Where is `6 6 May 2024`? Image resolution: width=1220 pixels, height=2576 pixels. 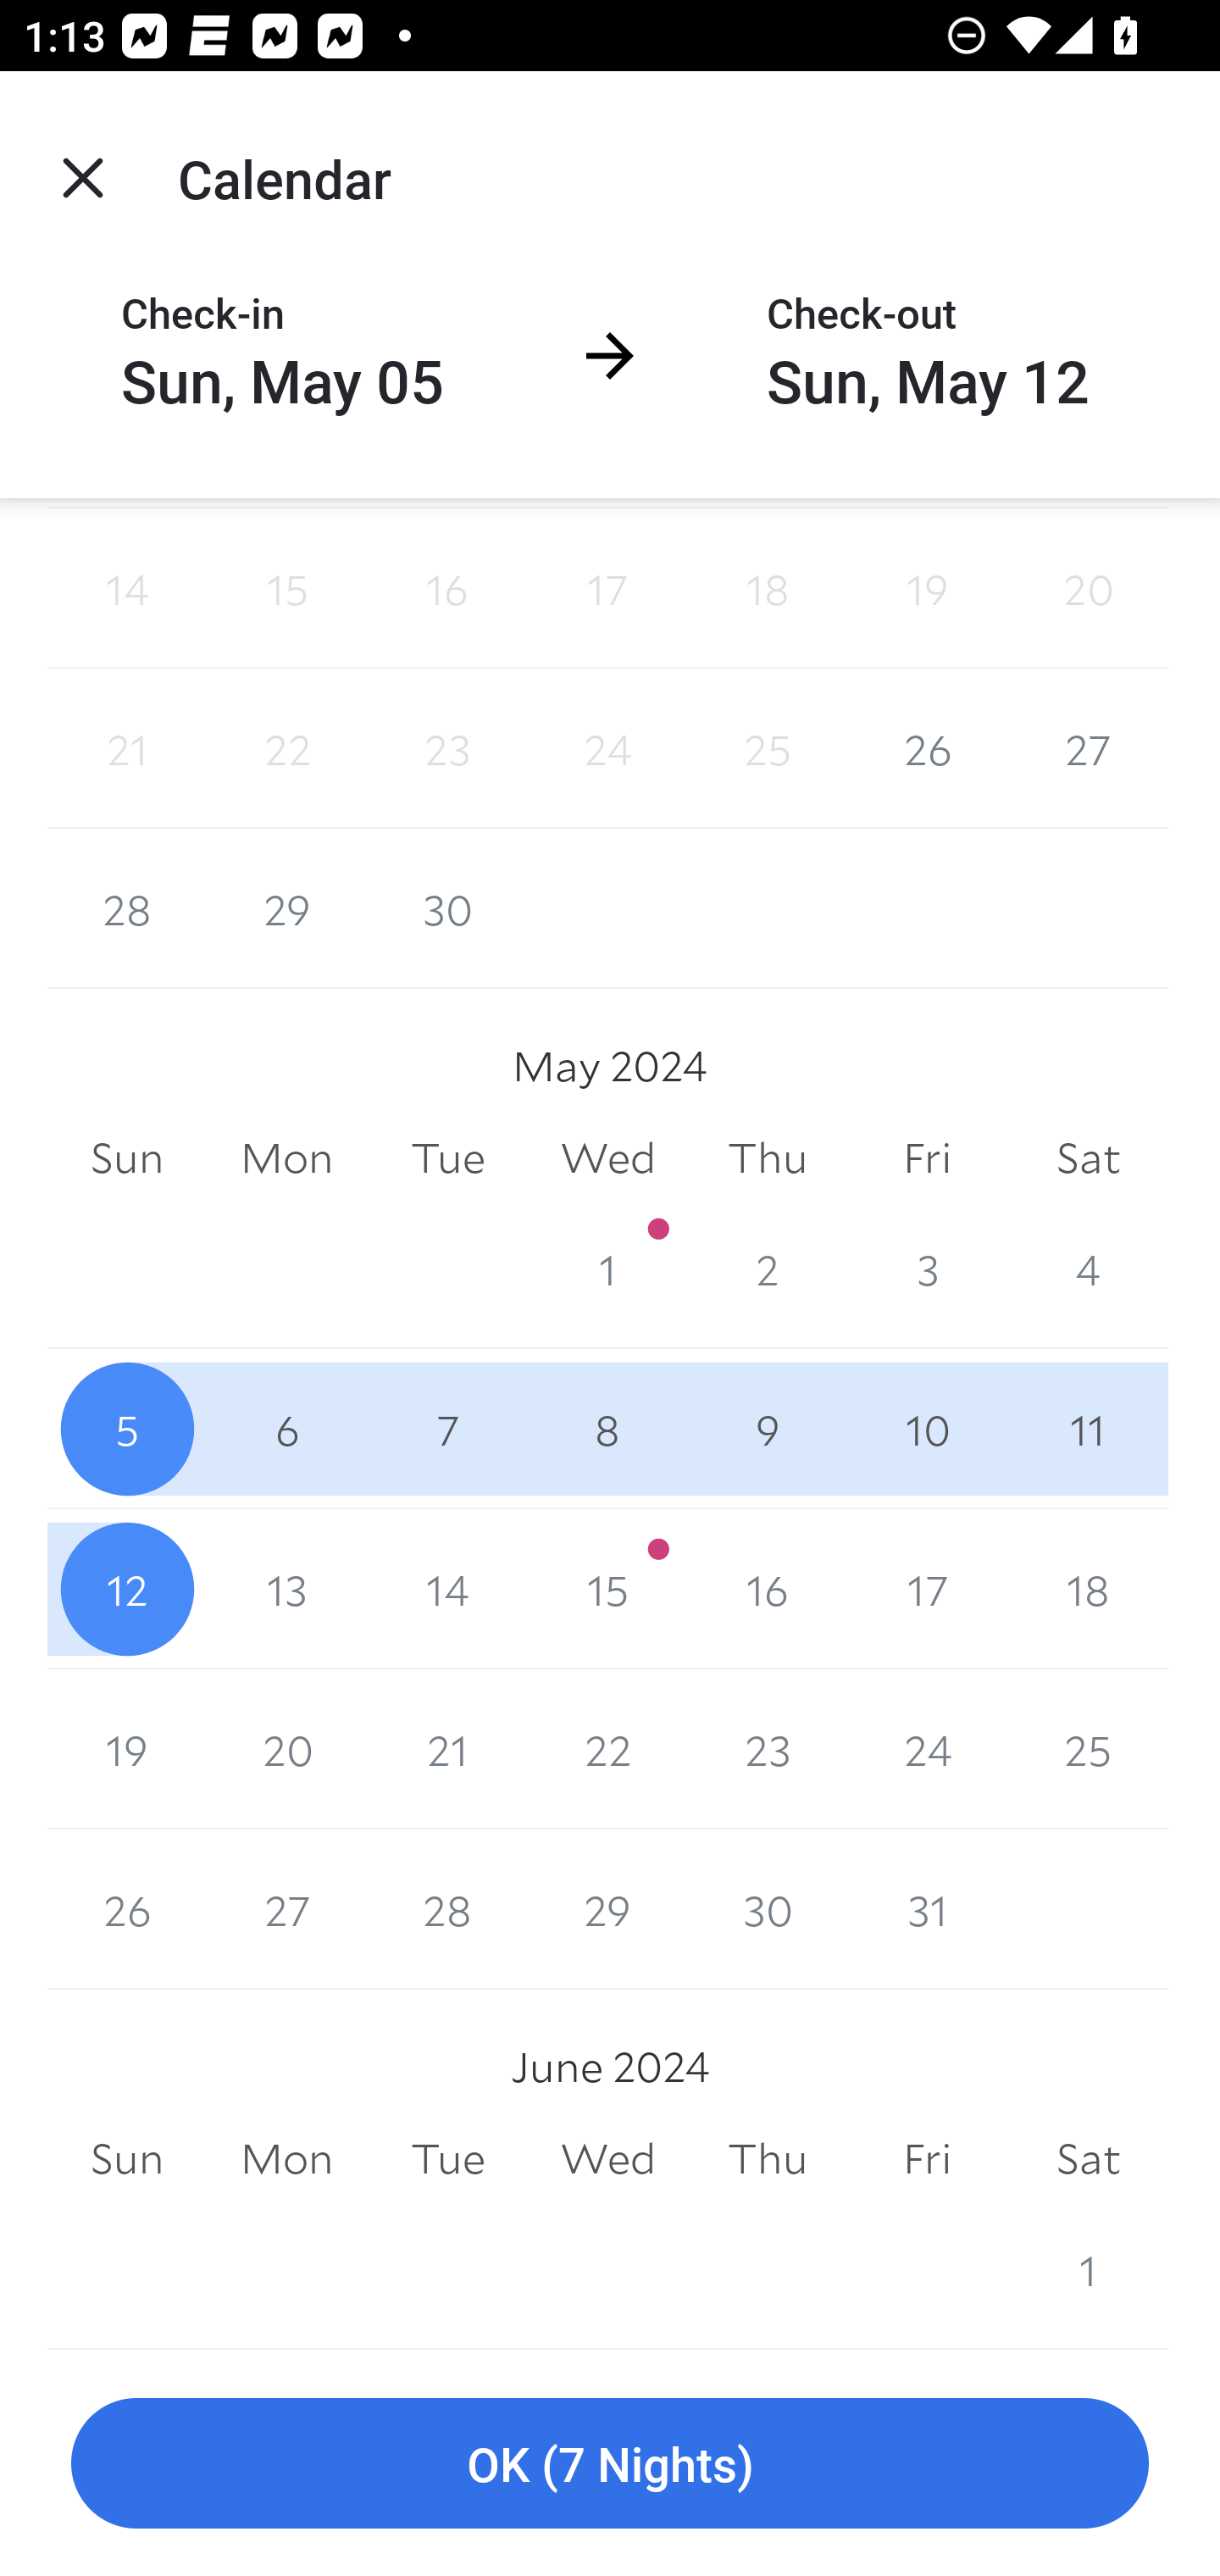
6 6 May 2024 is located at coordinates (286, 1429).